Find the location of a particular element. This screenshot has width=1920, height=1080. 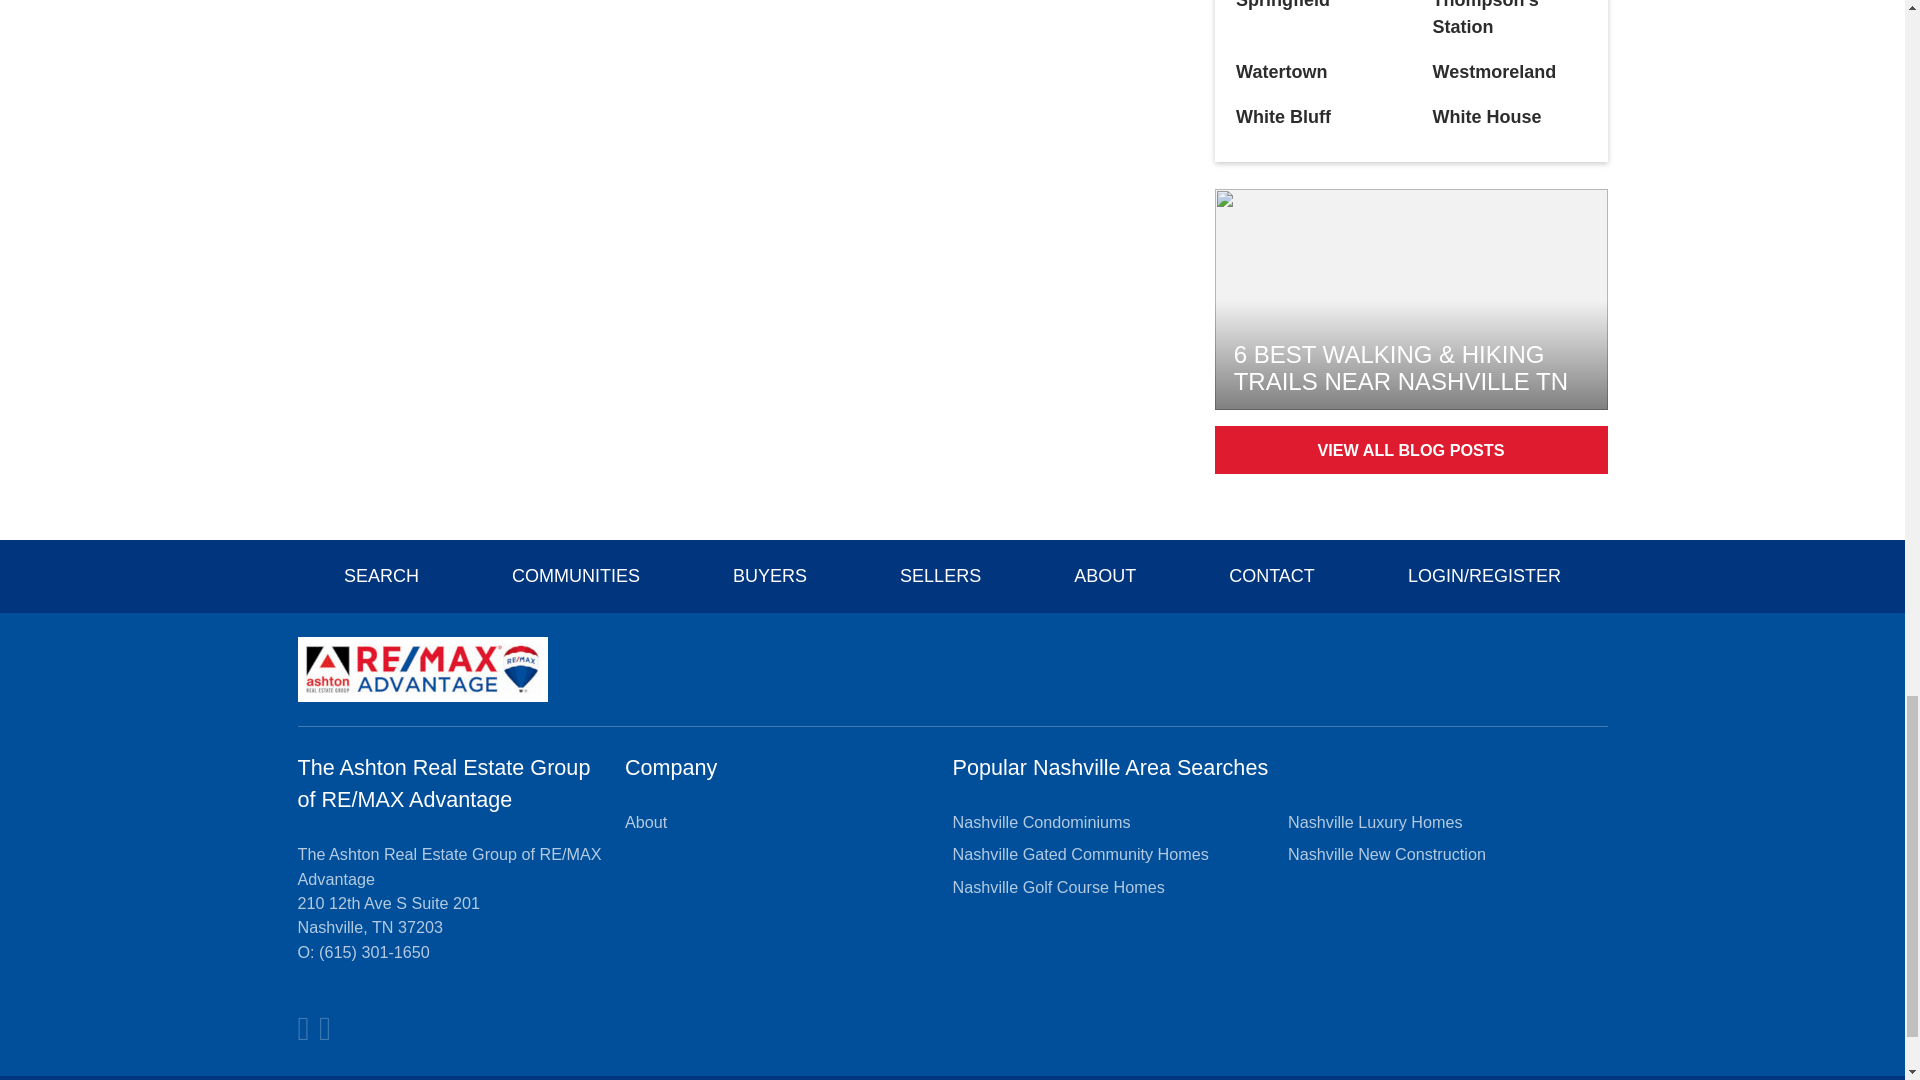

View About is located at coordinates (646, 822).